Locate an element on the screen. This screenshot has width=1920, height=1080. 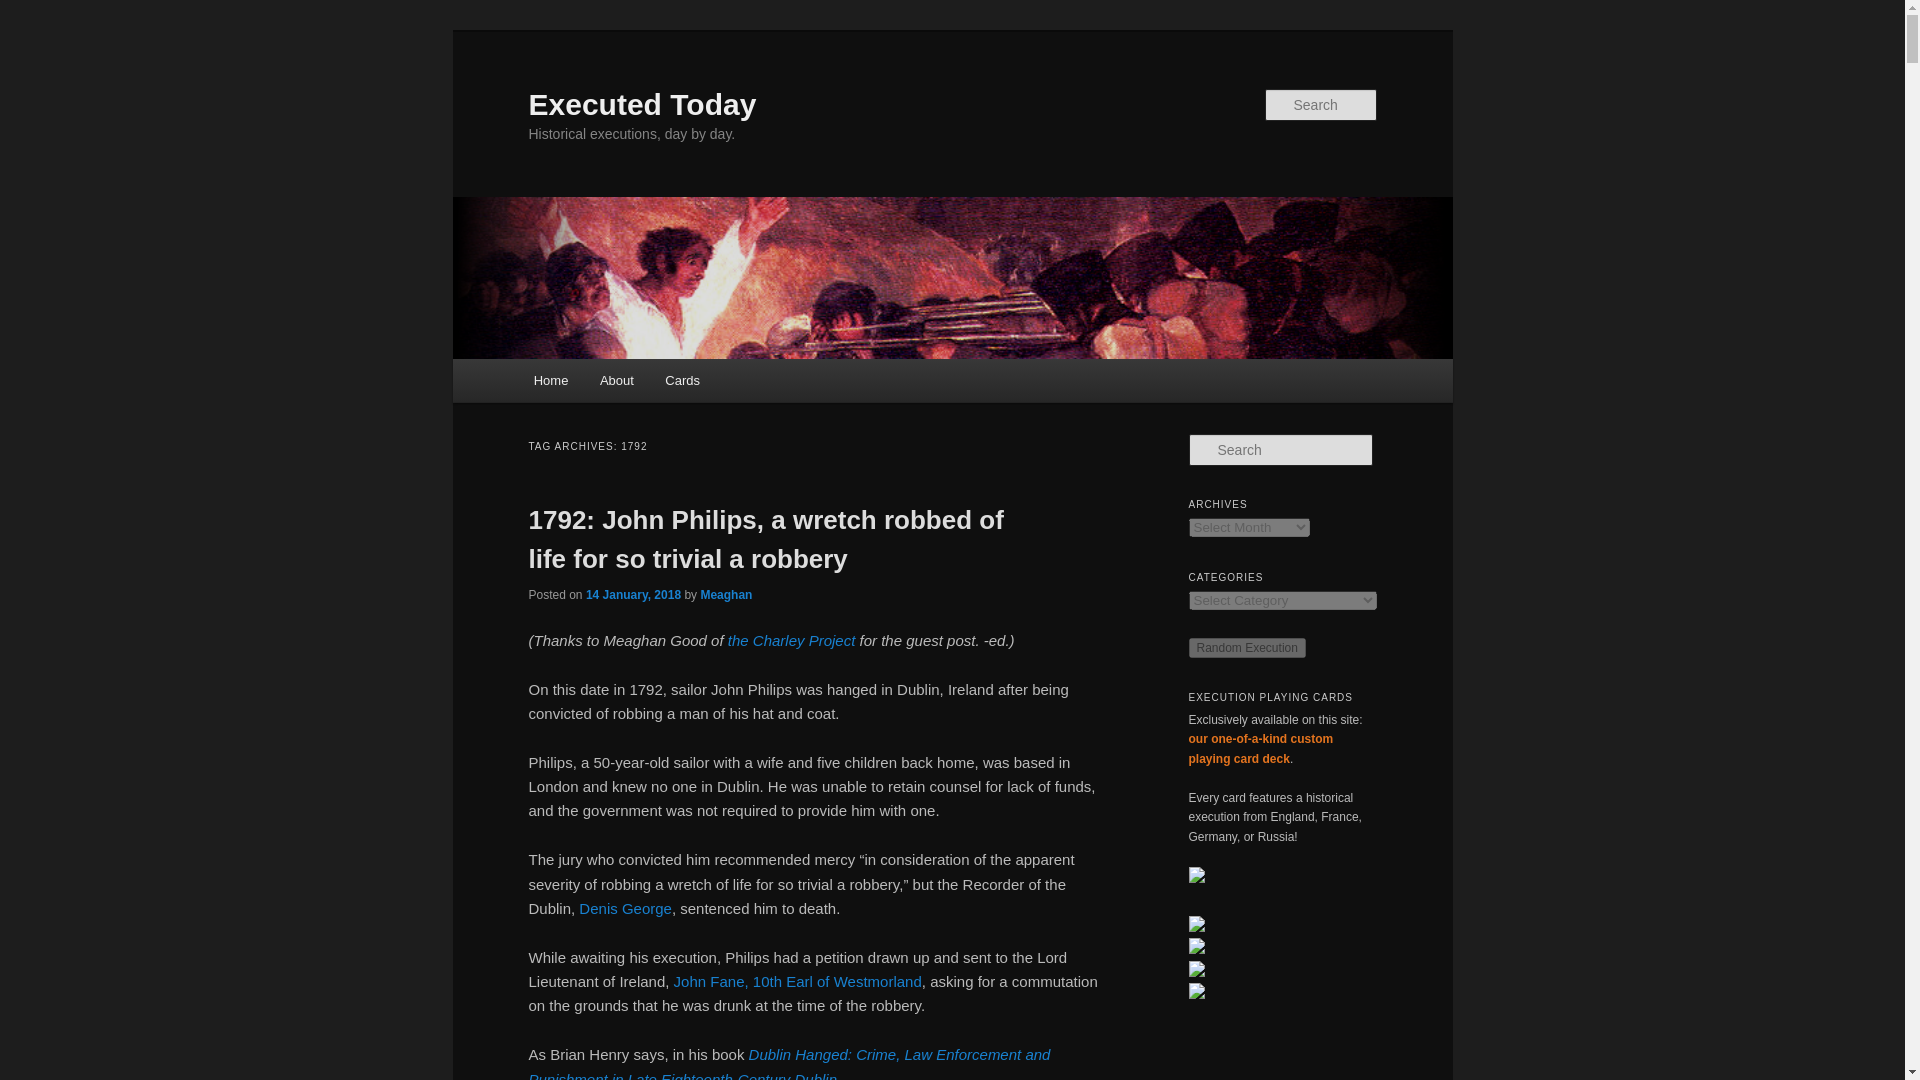
About is located at coordinates (616, 380).